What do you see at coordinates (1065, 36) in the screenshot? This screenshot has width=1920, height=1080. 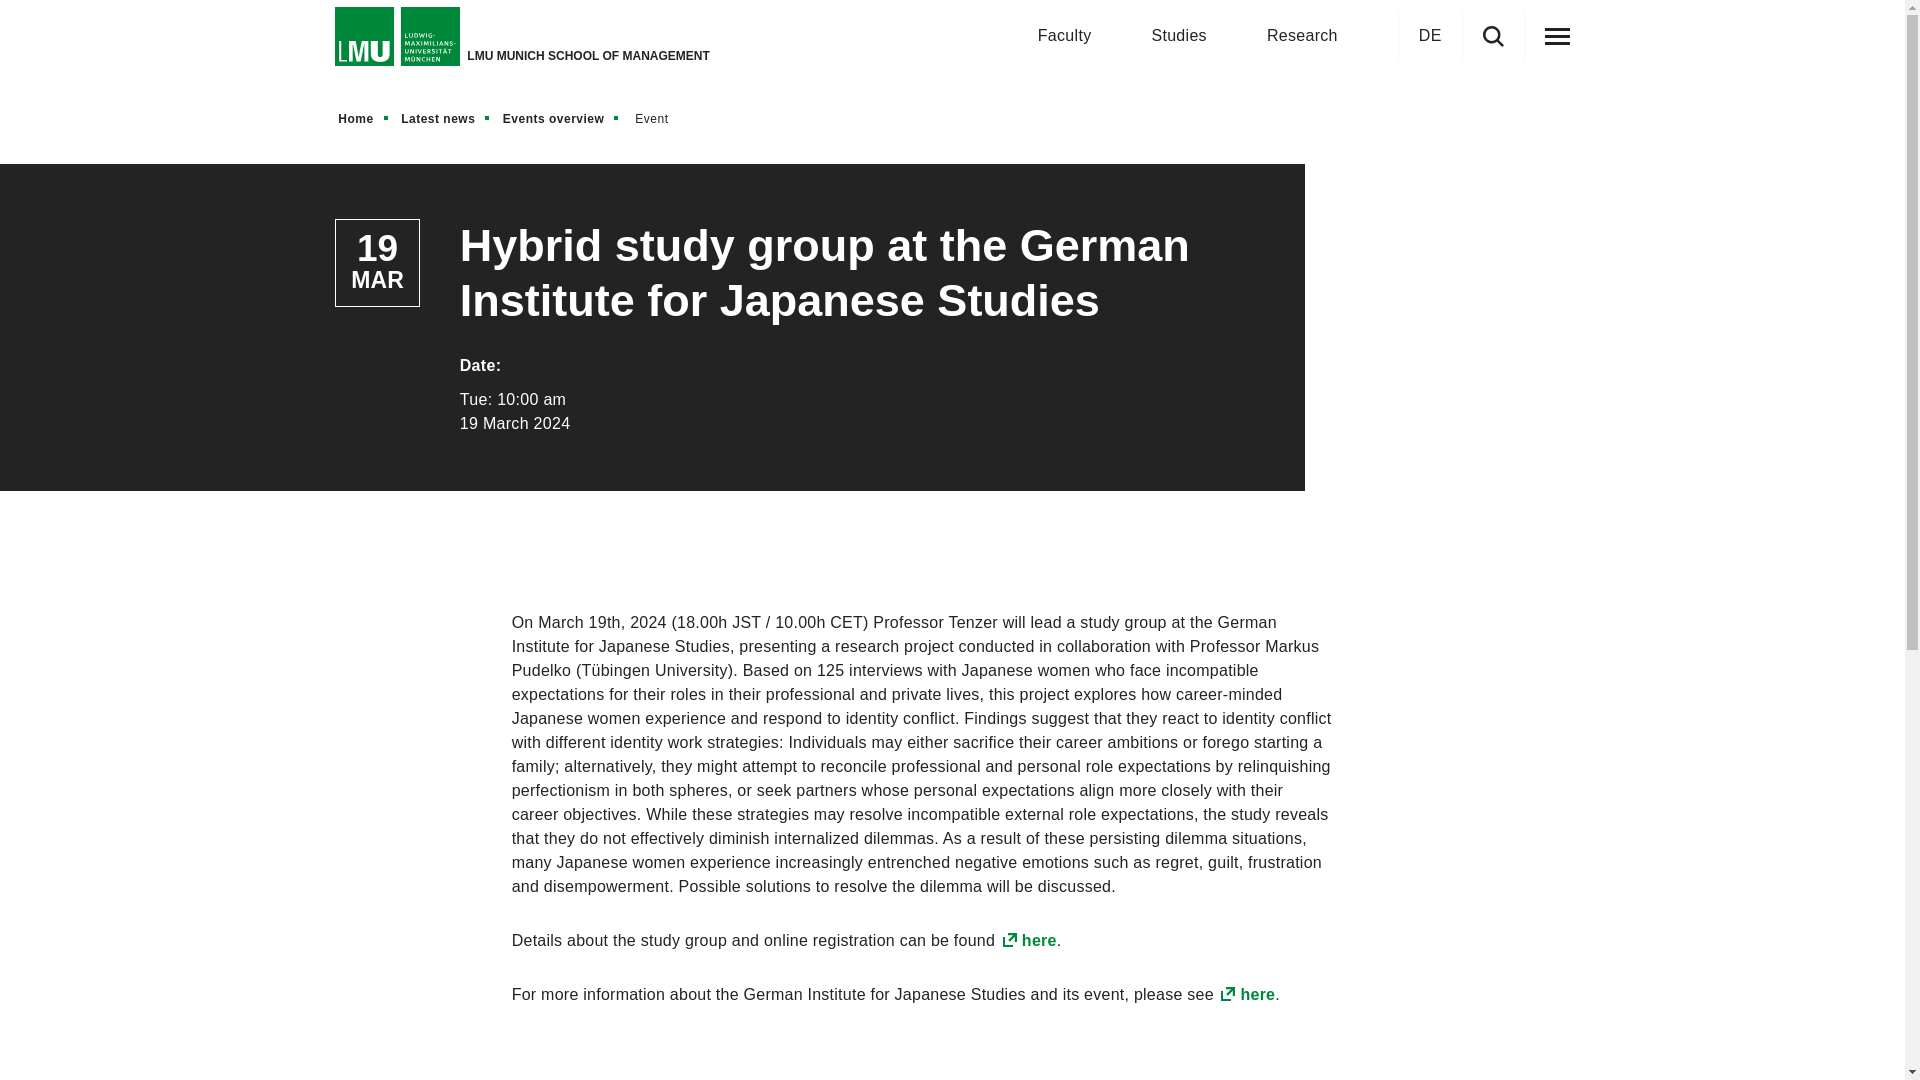 I see `Faculty` at bounding box center [1065, 36].